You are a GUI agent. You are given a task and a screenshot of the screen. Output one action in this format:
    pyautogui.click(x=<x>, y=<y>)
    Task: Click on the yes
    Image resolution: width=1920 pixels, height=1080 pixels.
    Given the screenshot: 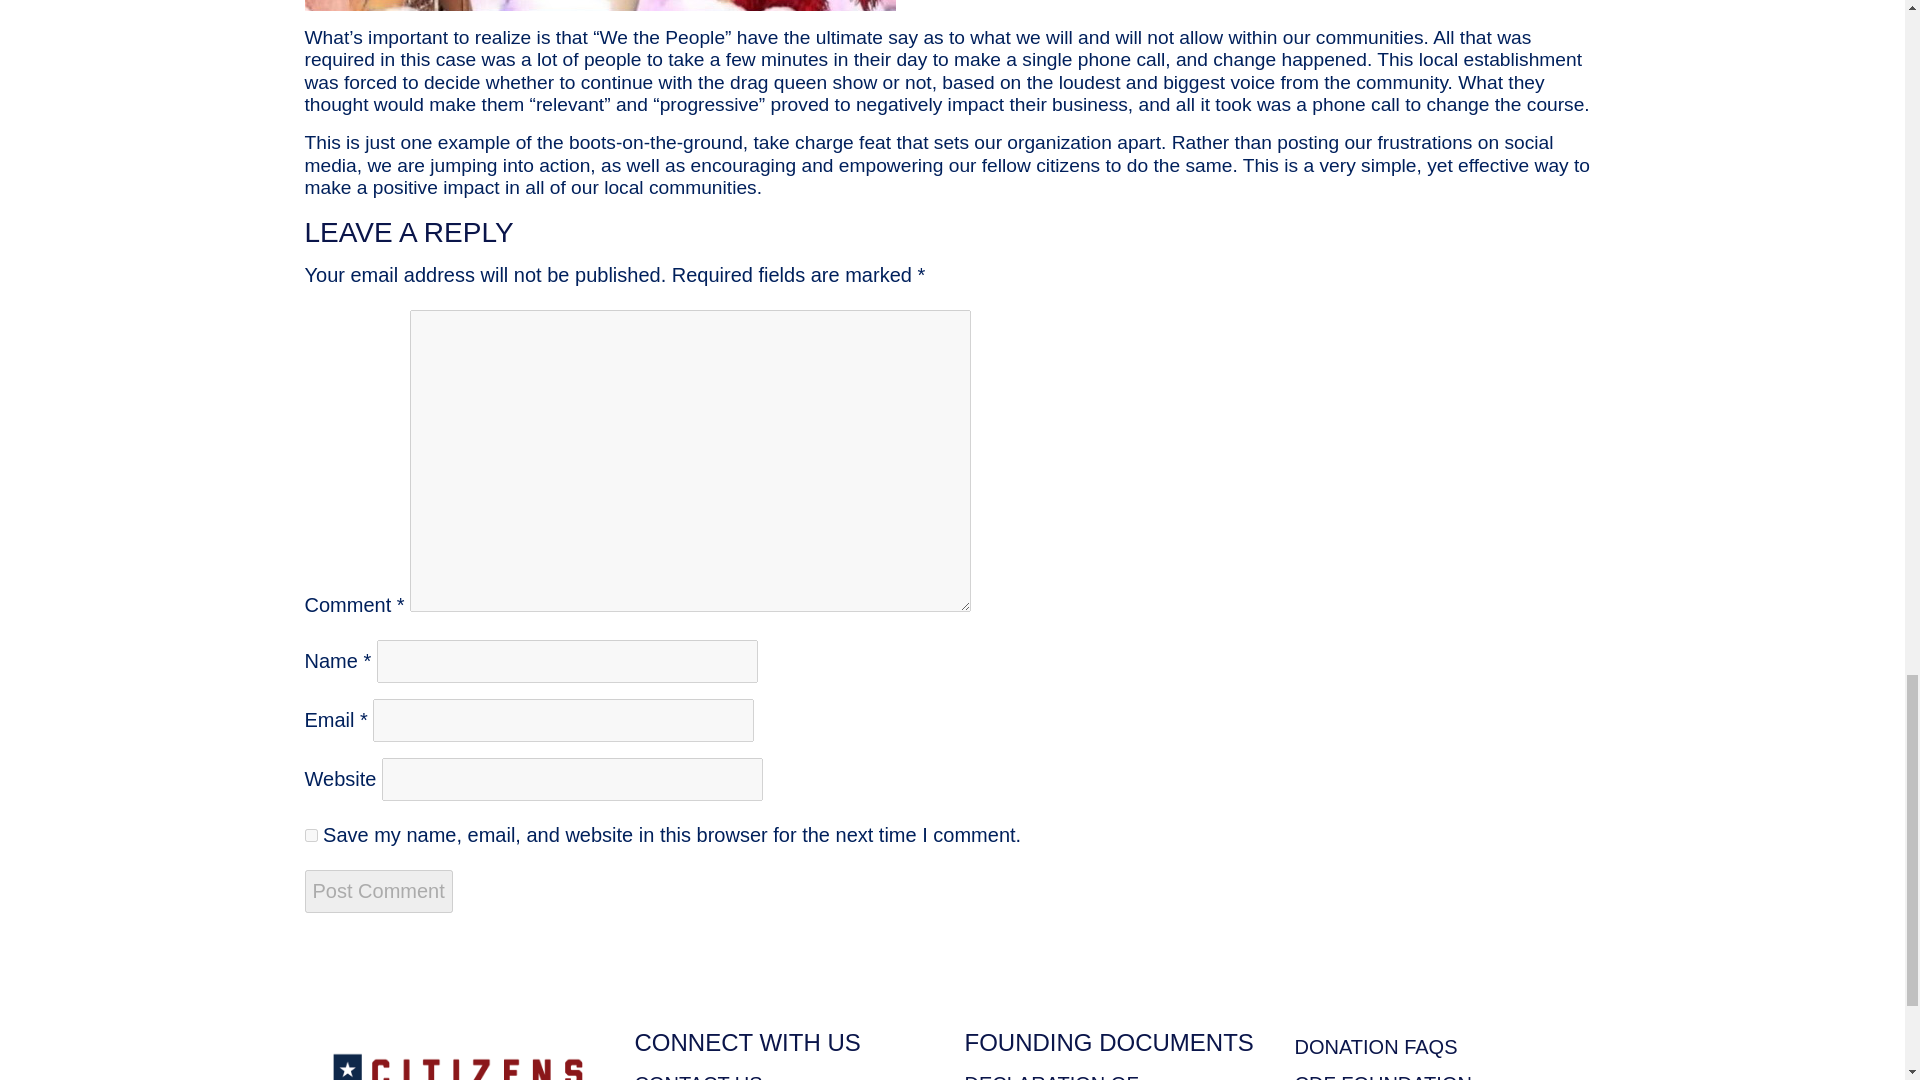 What is the action you would take?
    pyautogui.click(x=310, y=836)
    